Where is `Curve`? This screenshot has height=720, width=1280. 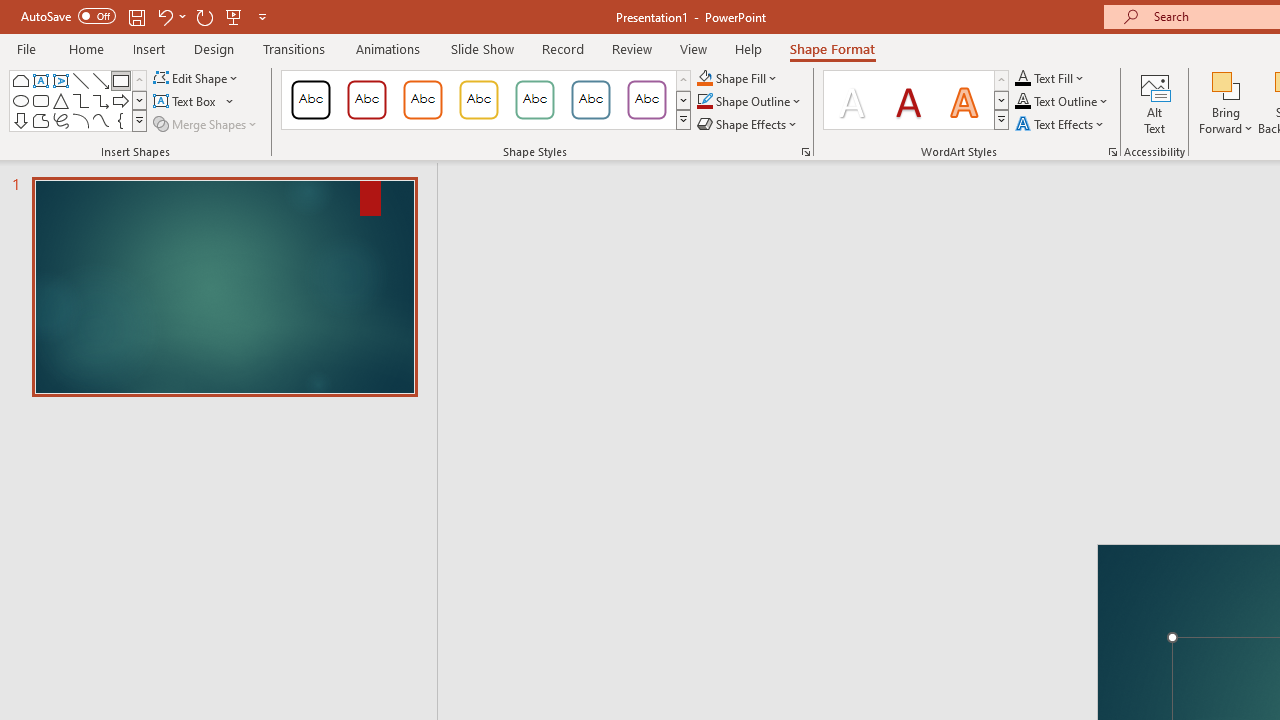
Curve is located at coordinates (100, 120).